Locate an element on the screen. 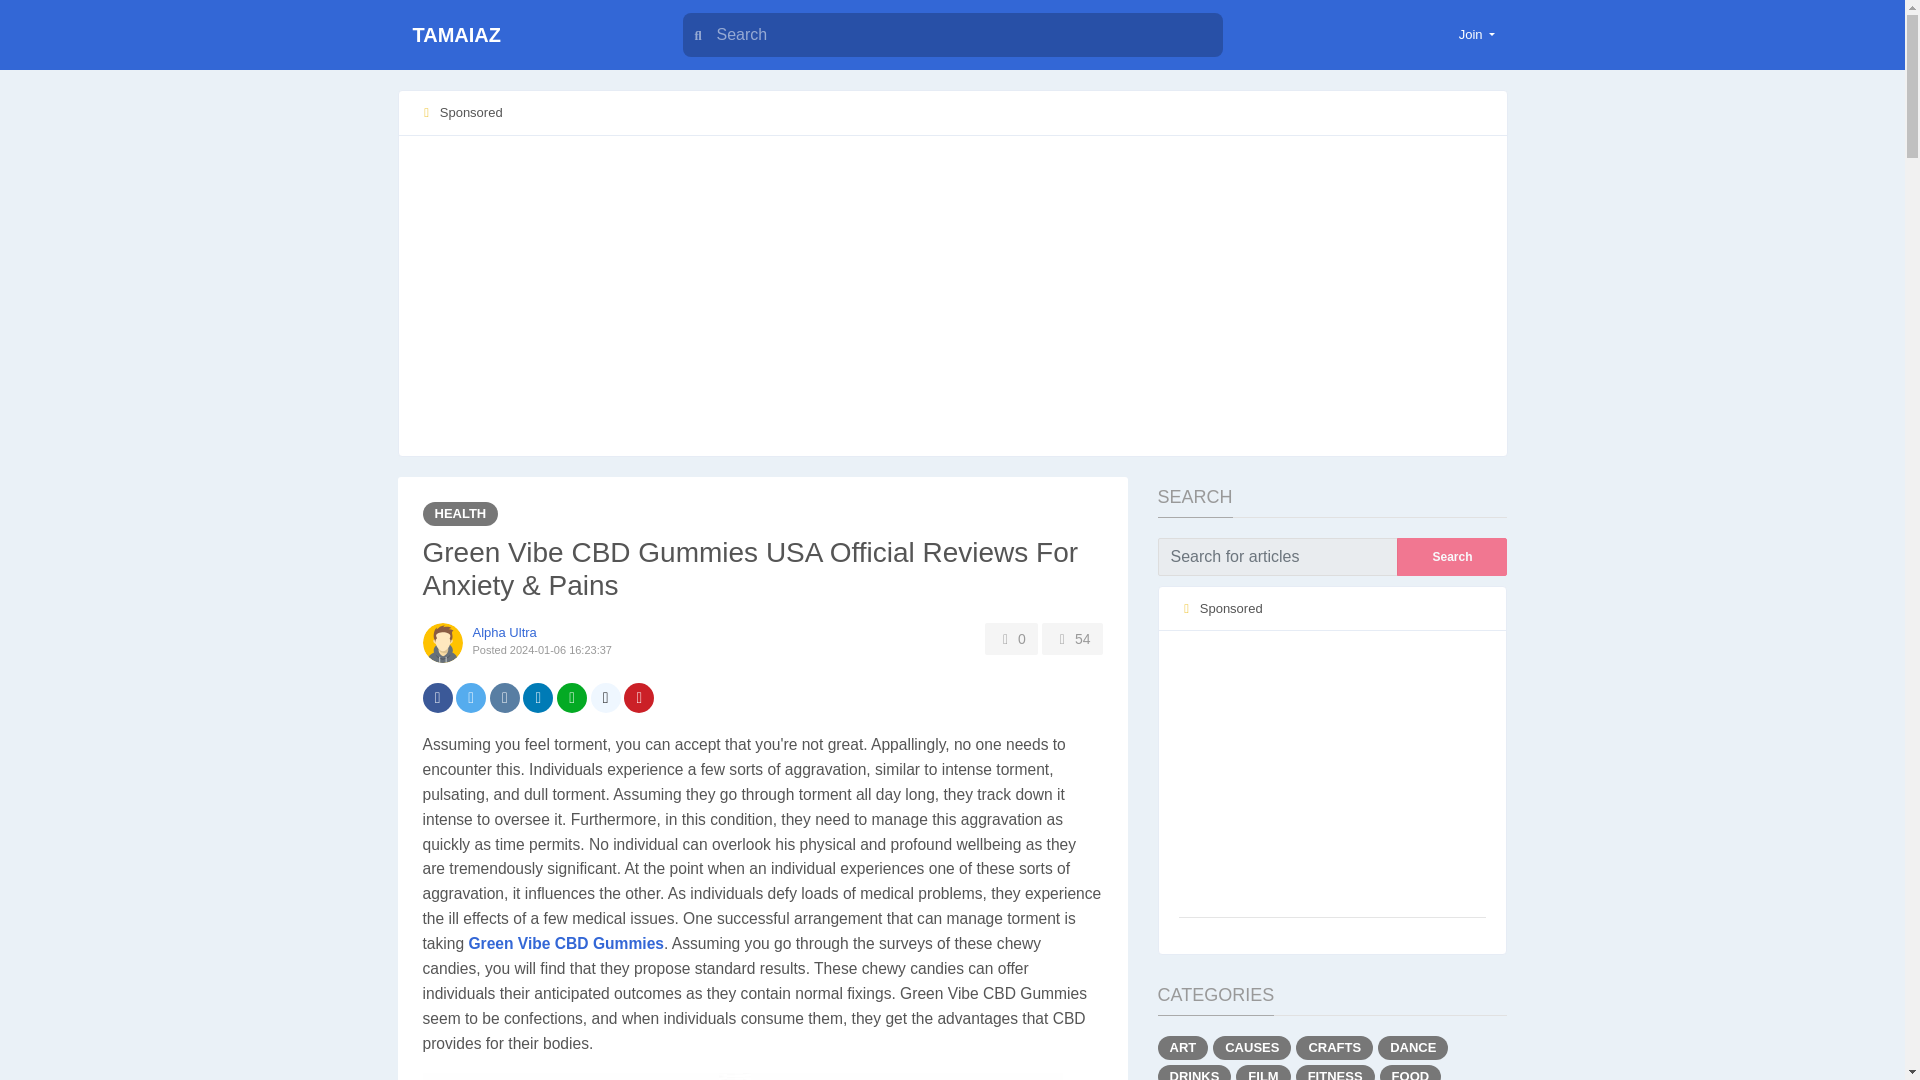 Image resolution: width=1920 pixels, height=1080 pixels. Alpha Ultra is located at coordinates (504, 632).